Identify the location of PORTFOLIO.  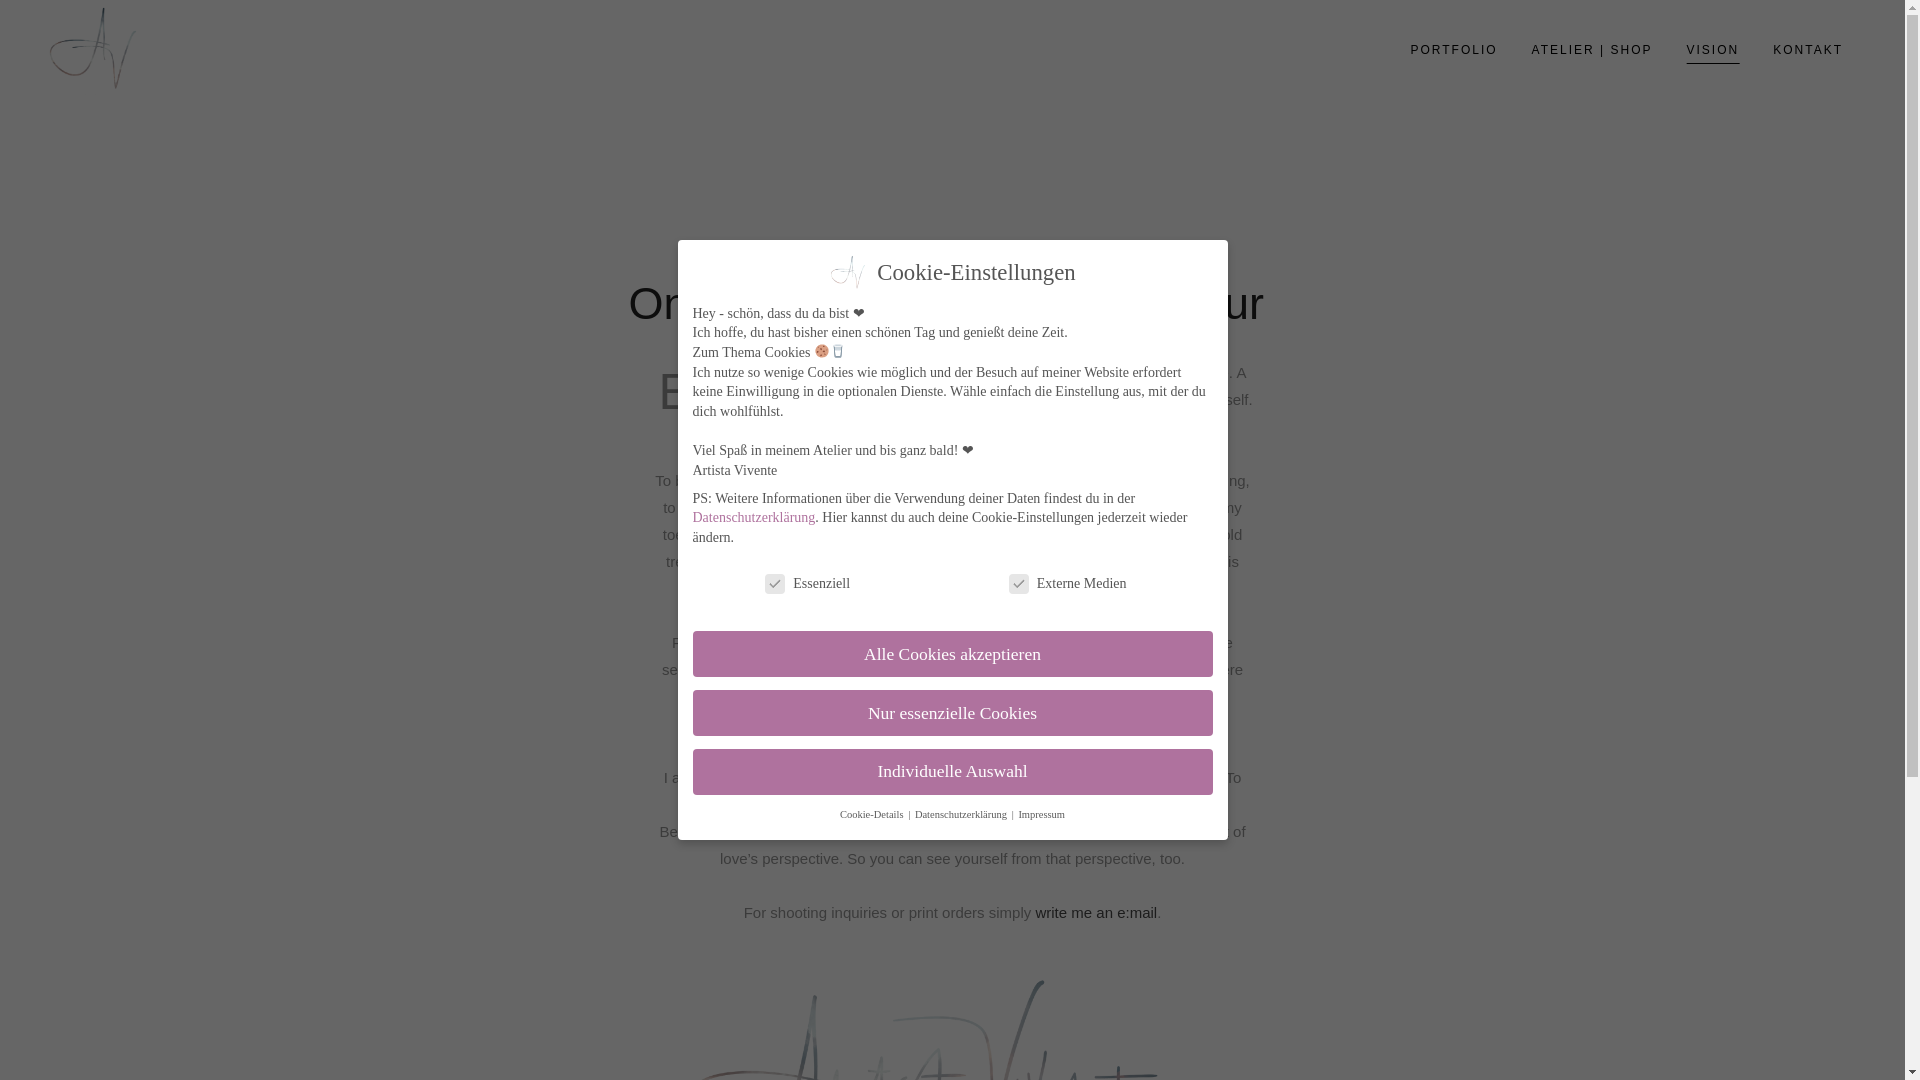
(1454, 50).